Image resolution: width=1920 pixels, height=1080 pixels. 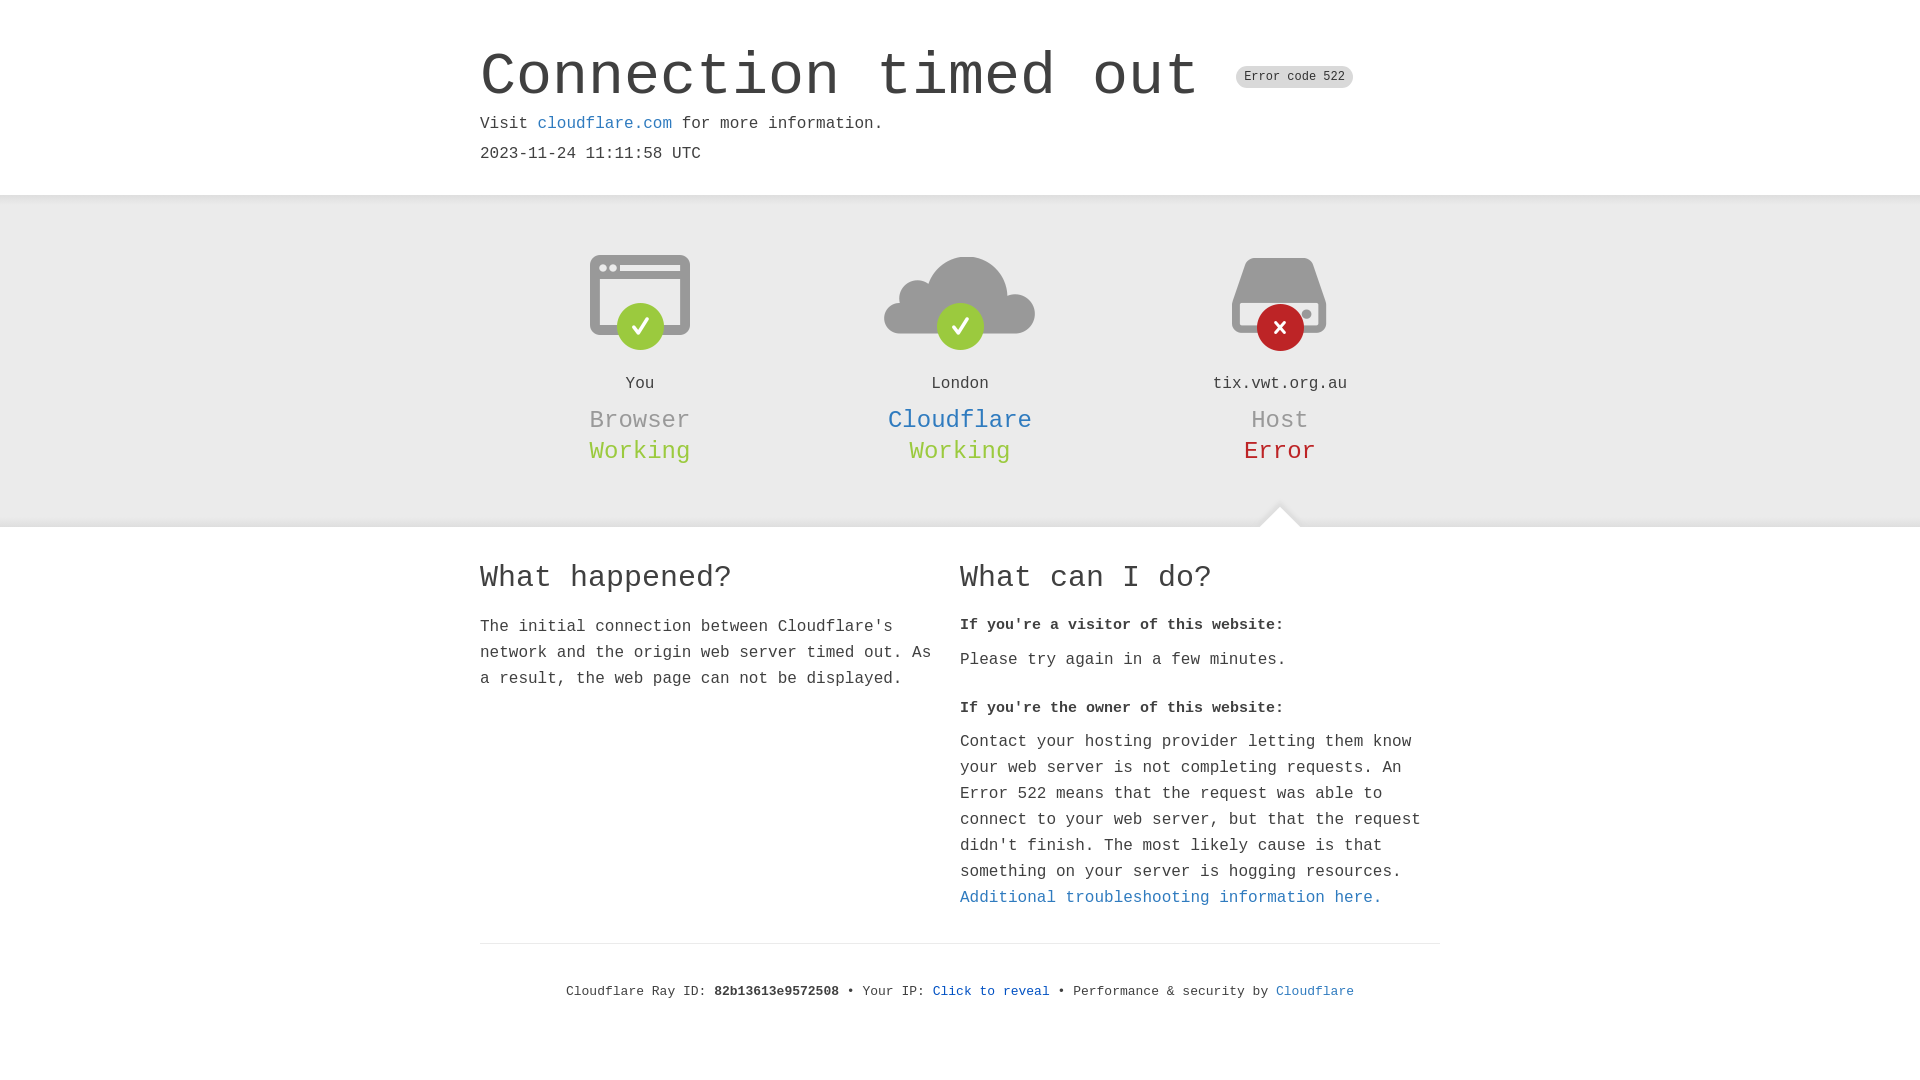 I want to click on Cloudflare, so click(x=960, y=420).